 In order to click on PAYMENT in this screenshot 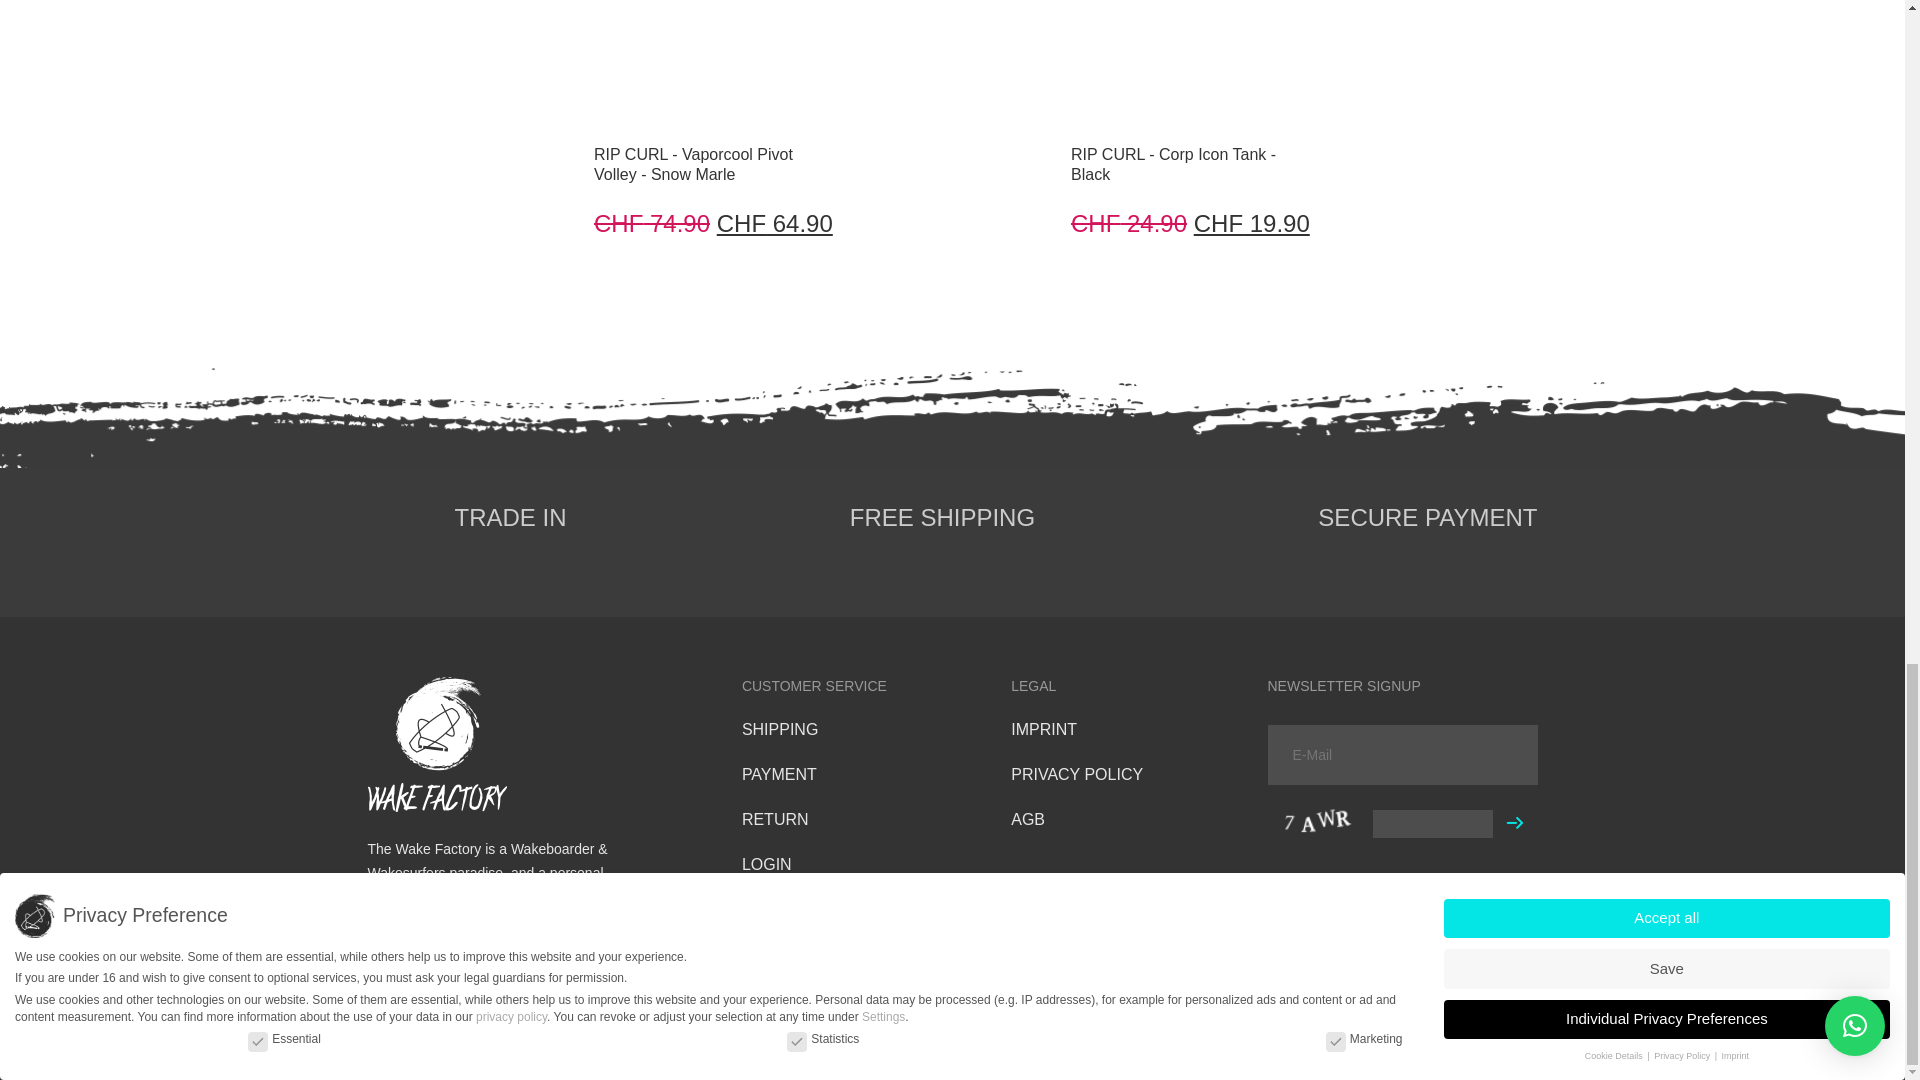, I will do `click(766, 864)`.